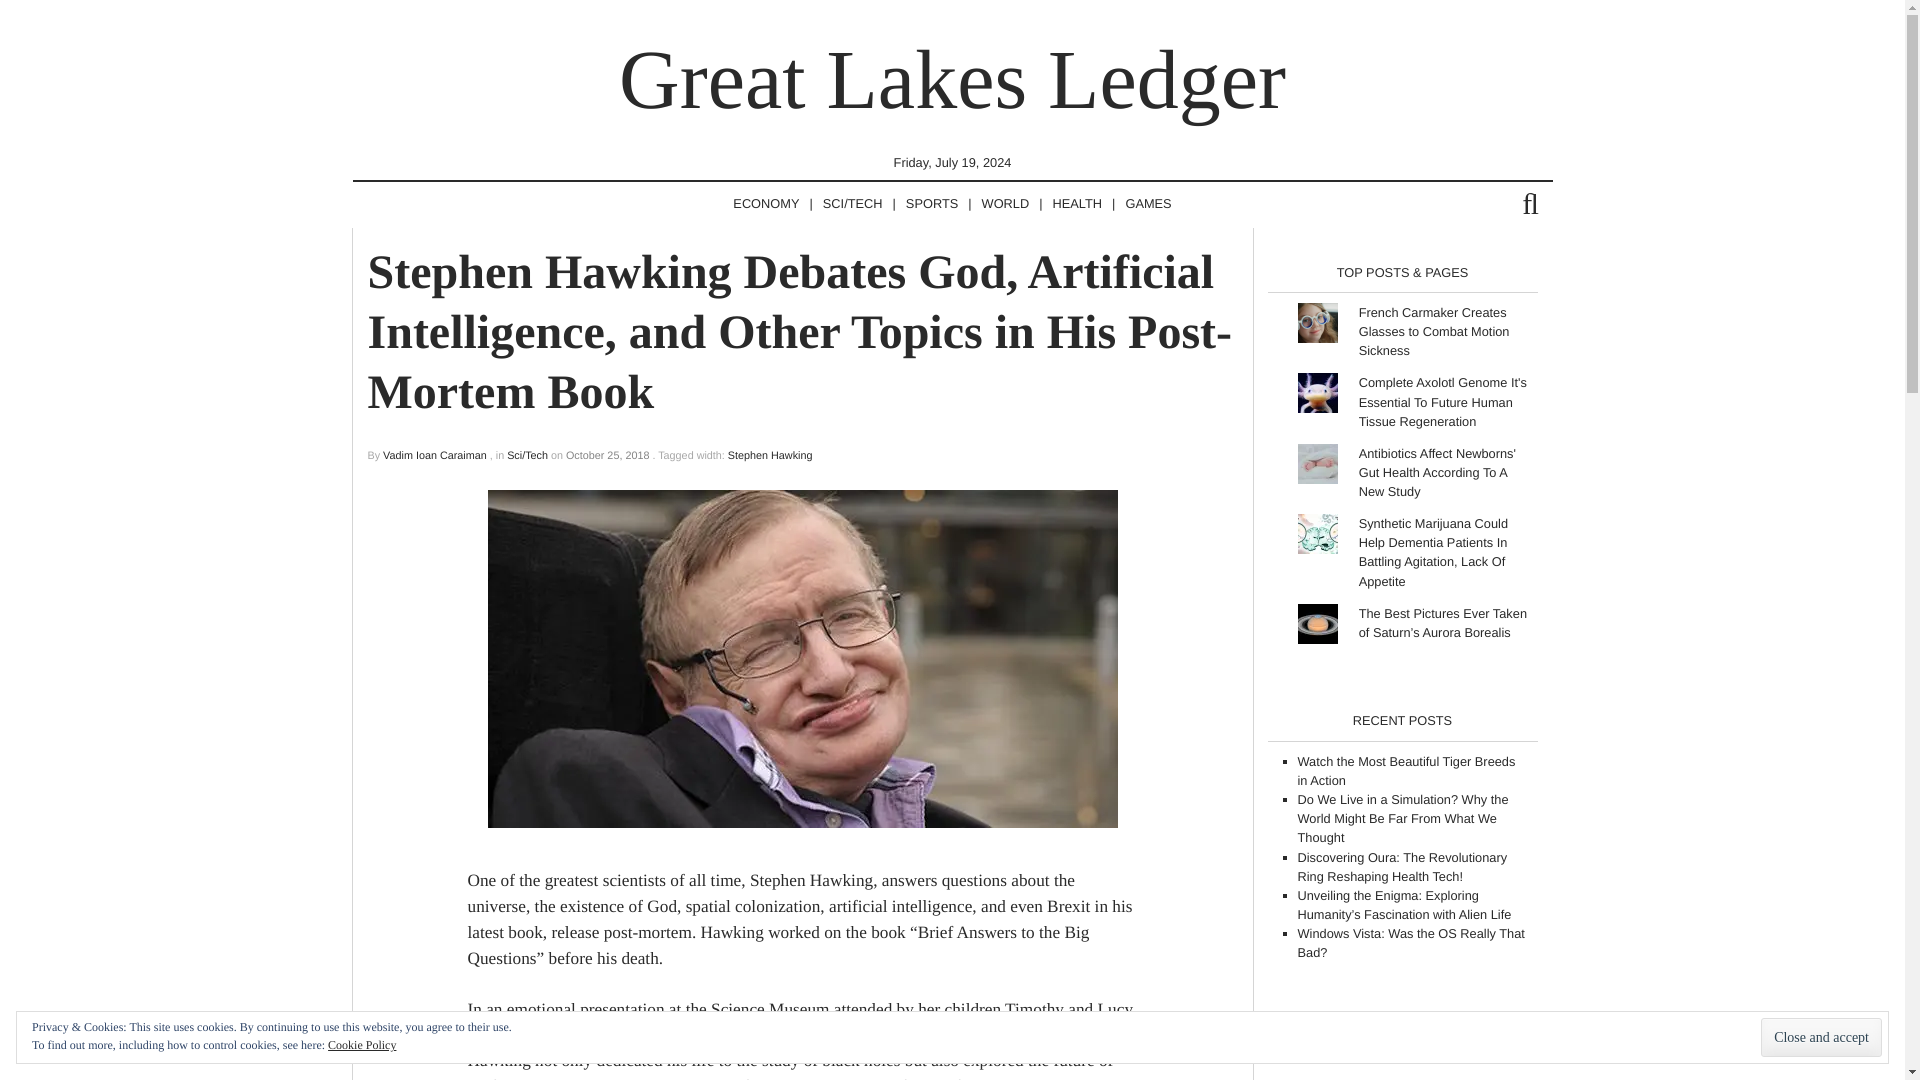 This screenshot has height=1080, width=1920. What do you see at coordinates (952, 80) in the screenshot?
I see `Great Lakes Ledger` at bounding box center [952, 80].